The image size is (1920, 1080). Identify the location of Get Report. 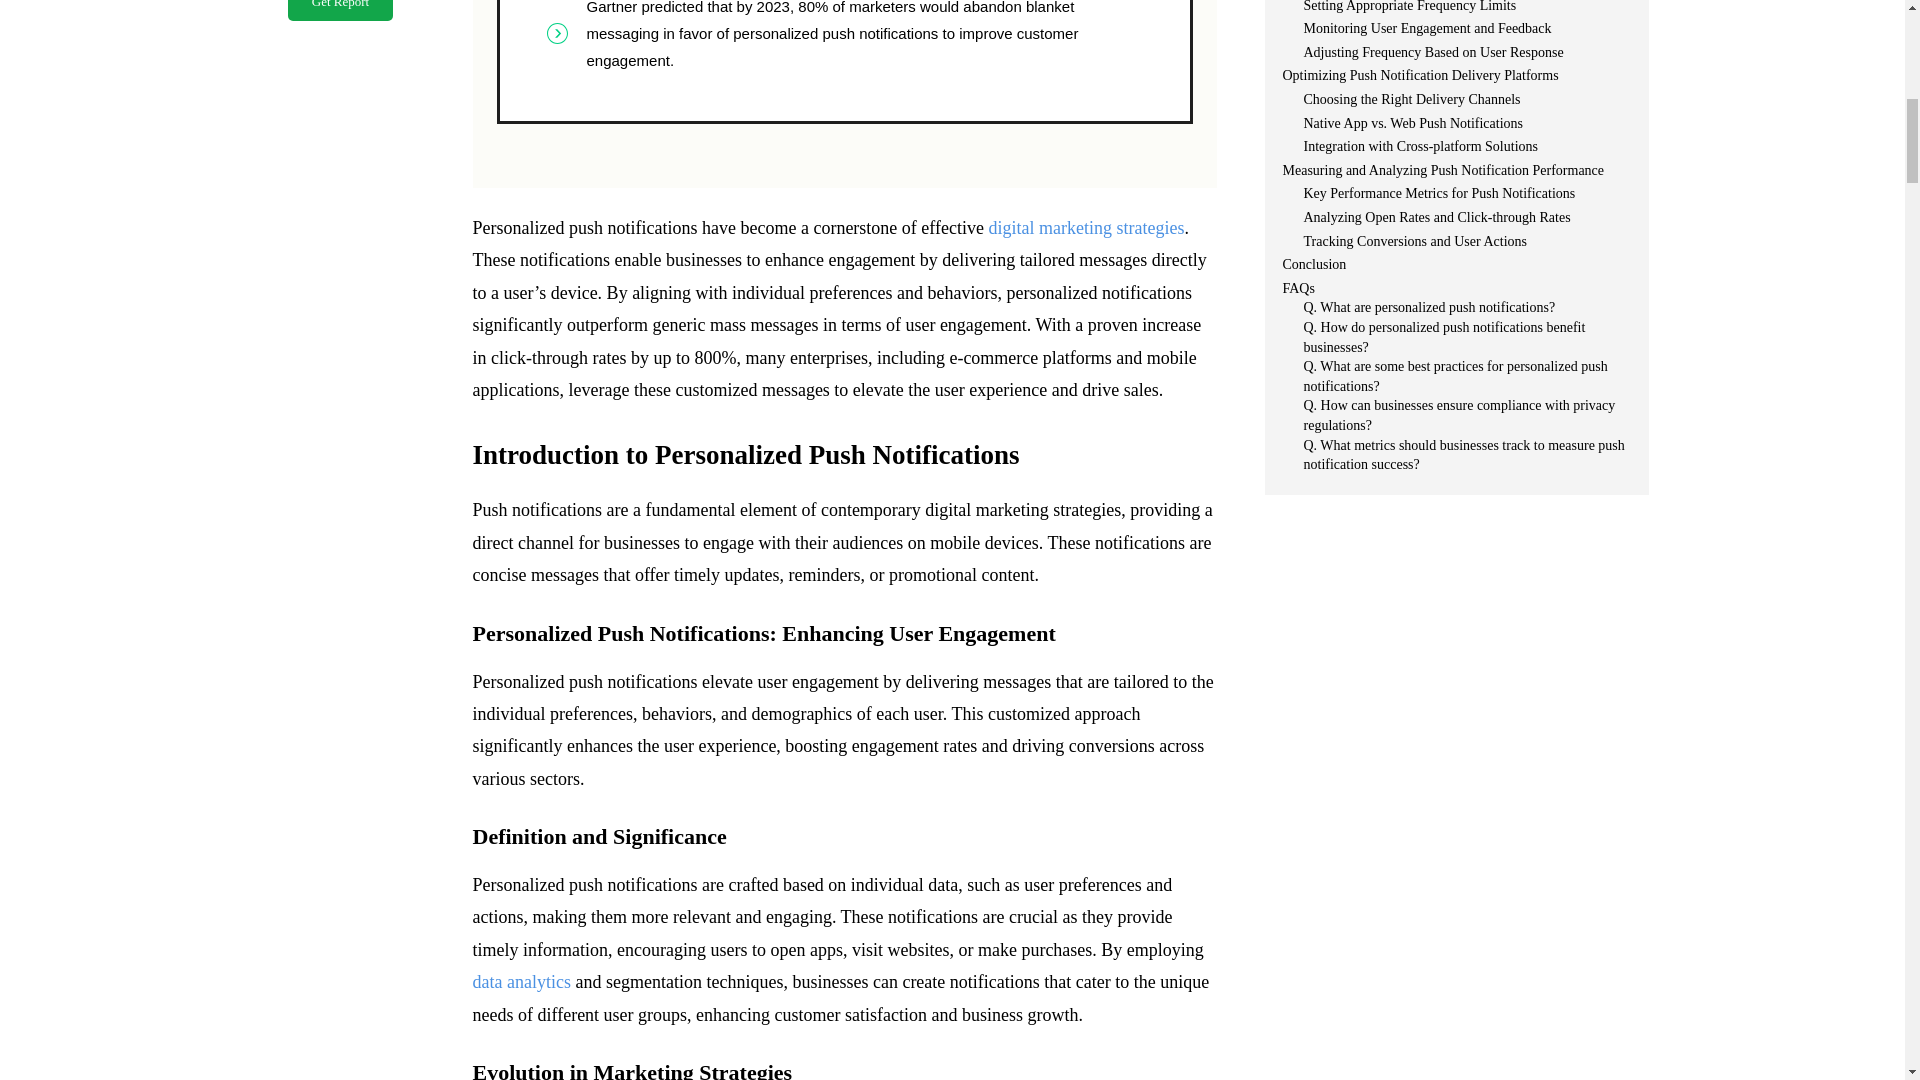
(340, 10).